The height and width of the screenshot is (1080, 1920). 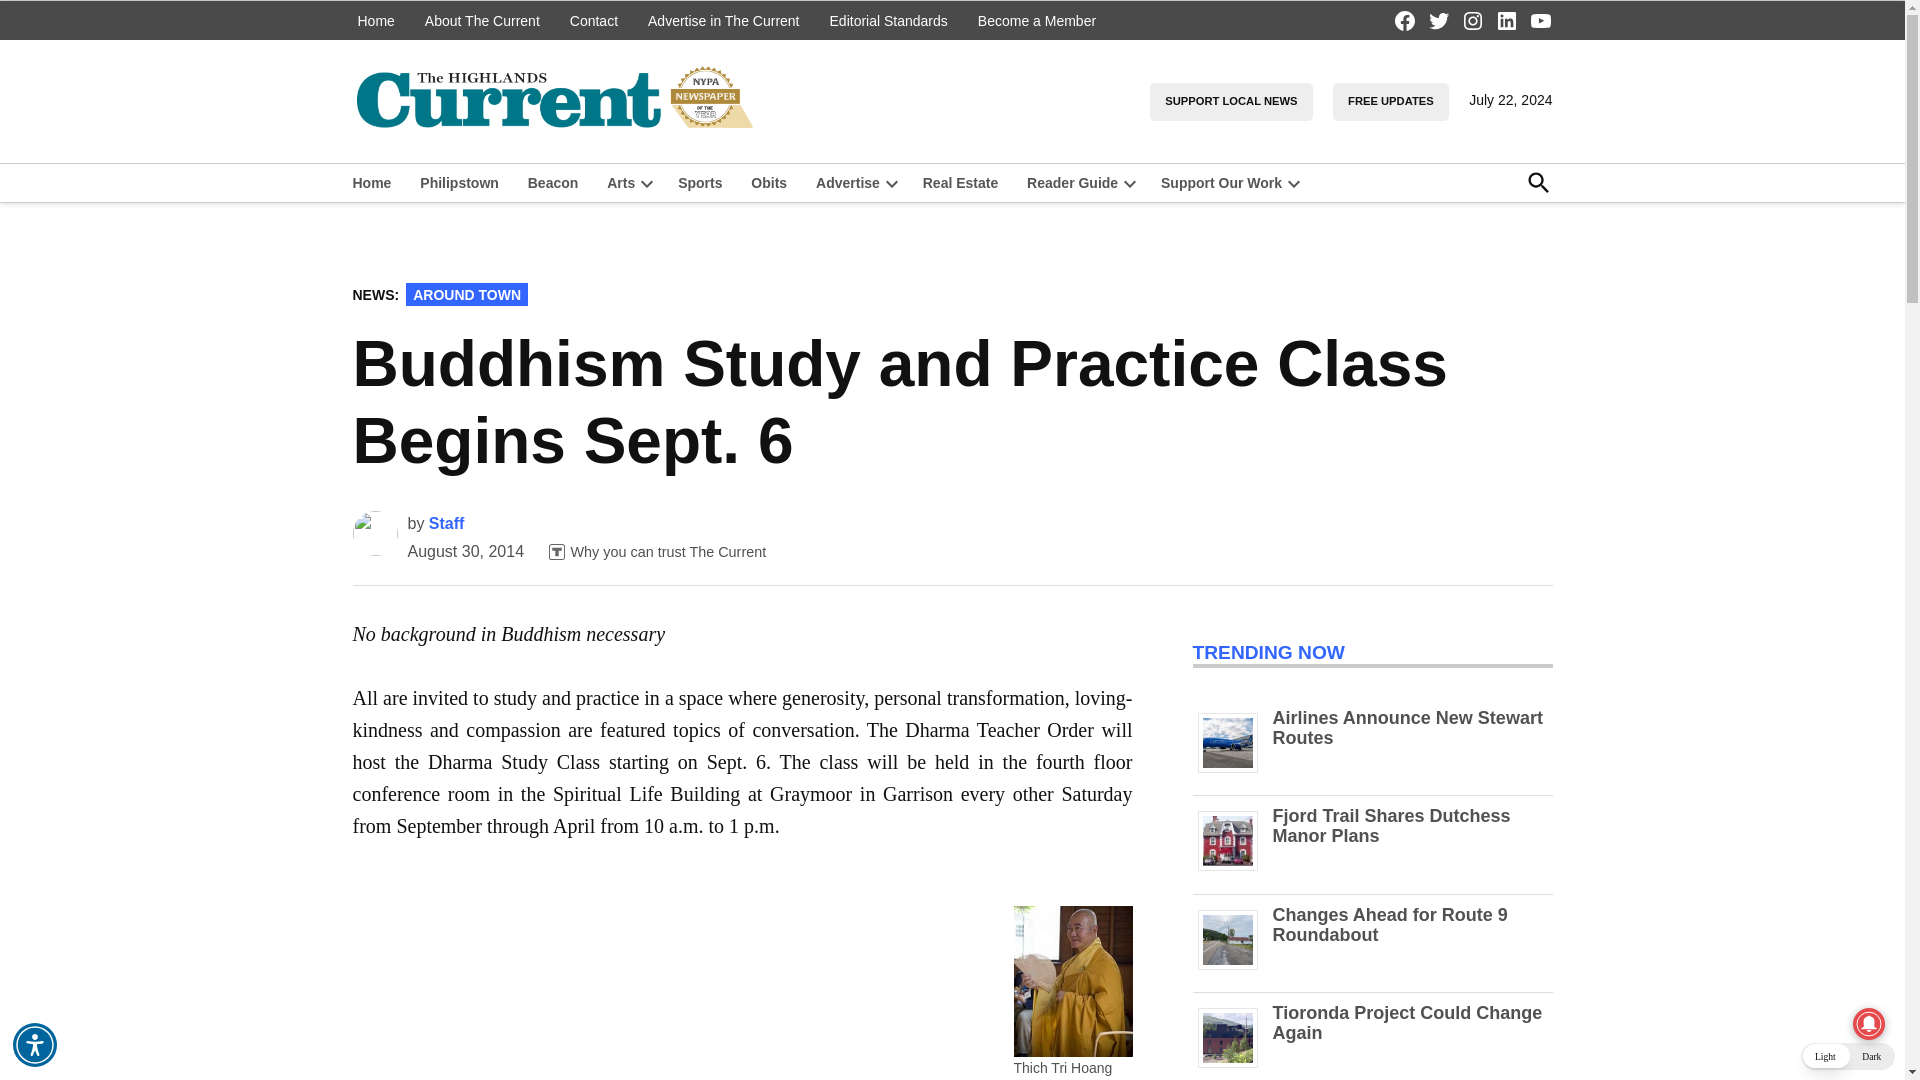 I want to click on Airlines Announce New Stewart Routes, so click(x=1235, y=772).